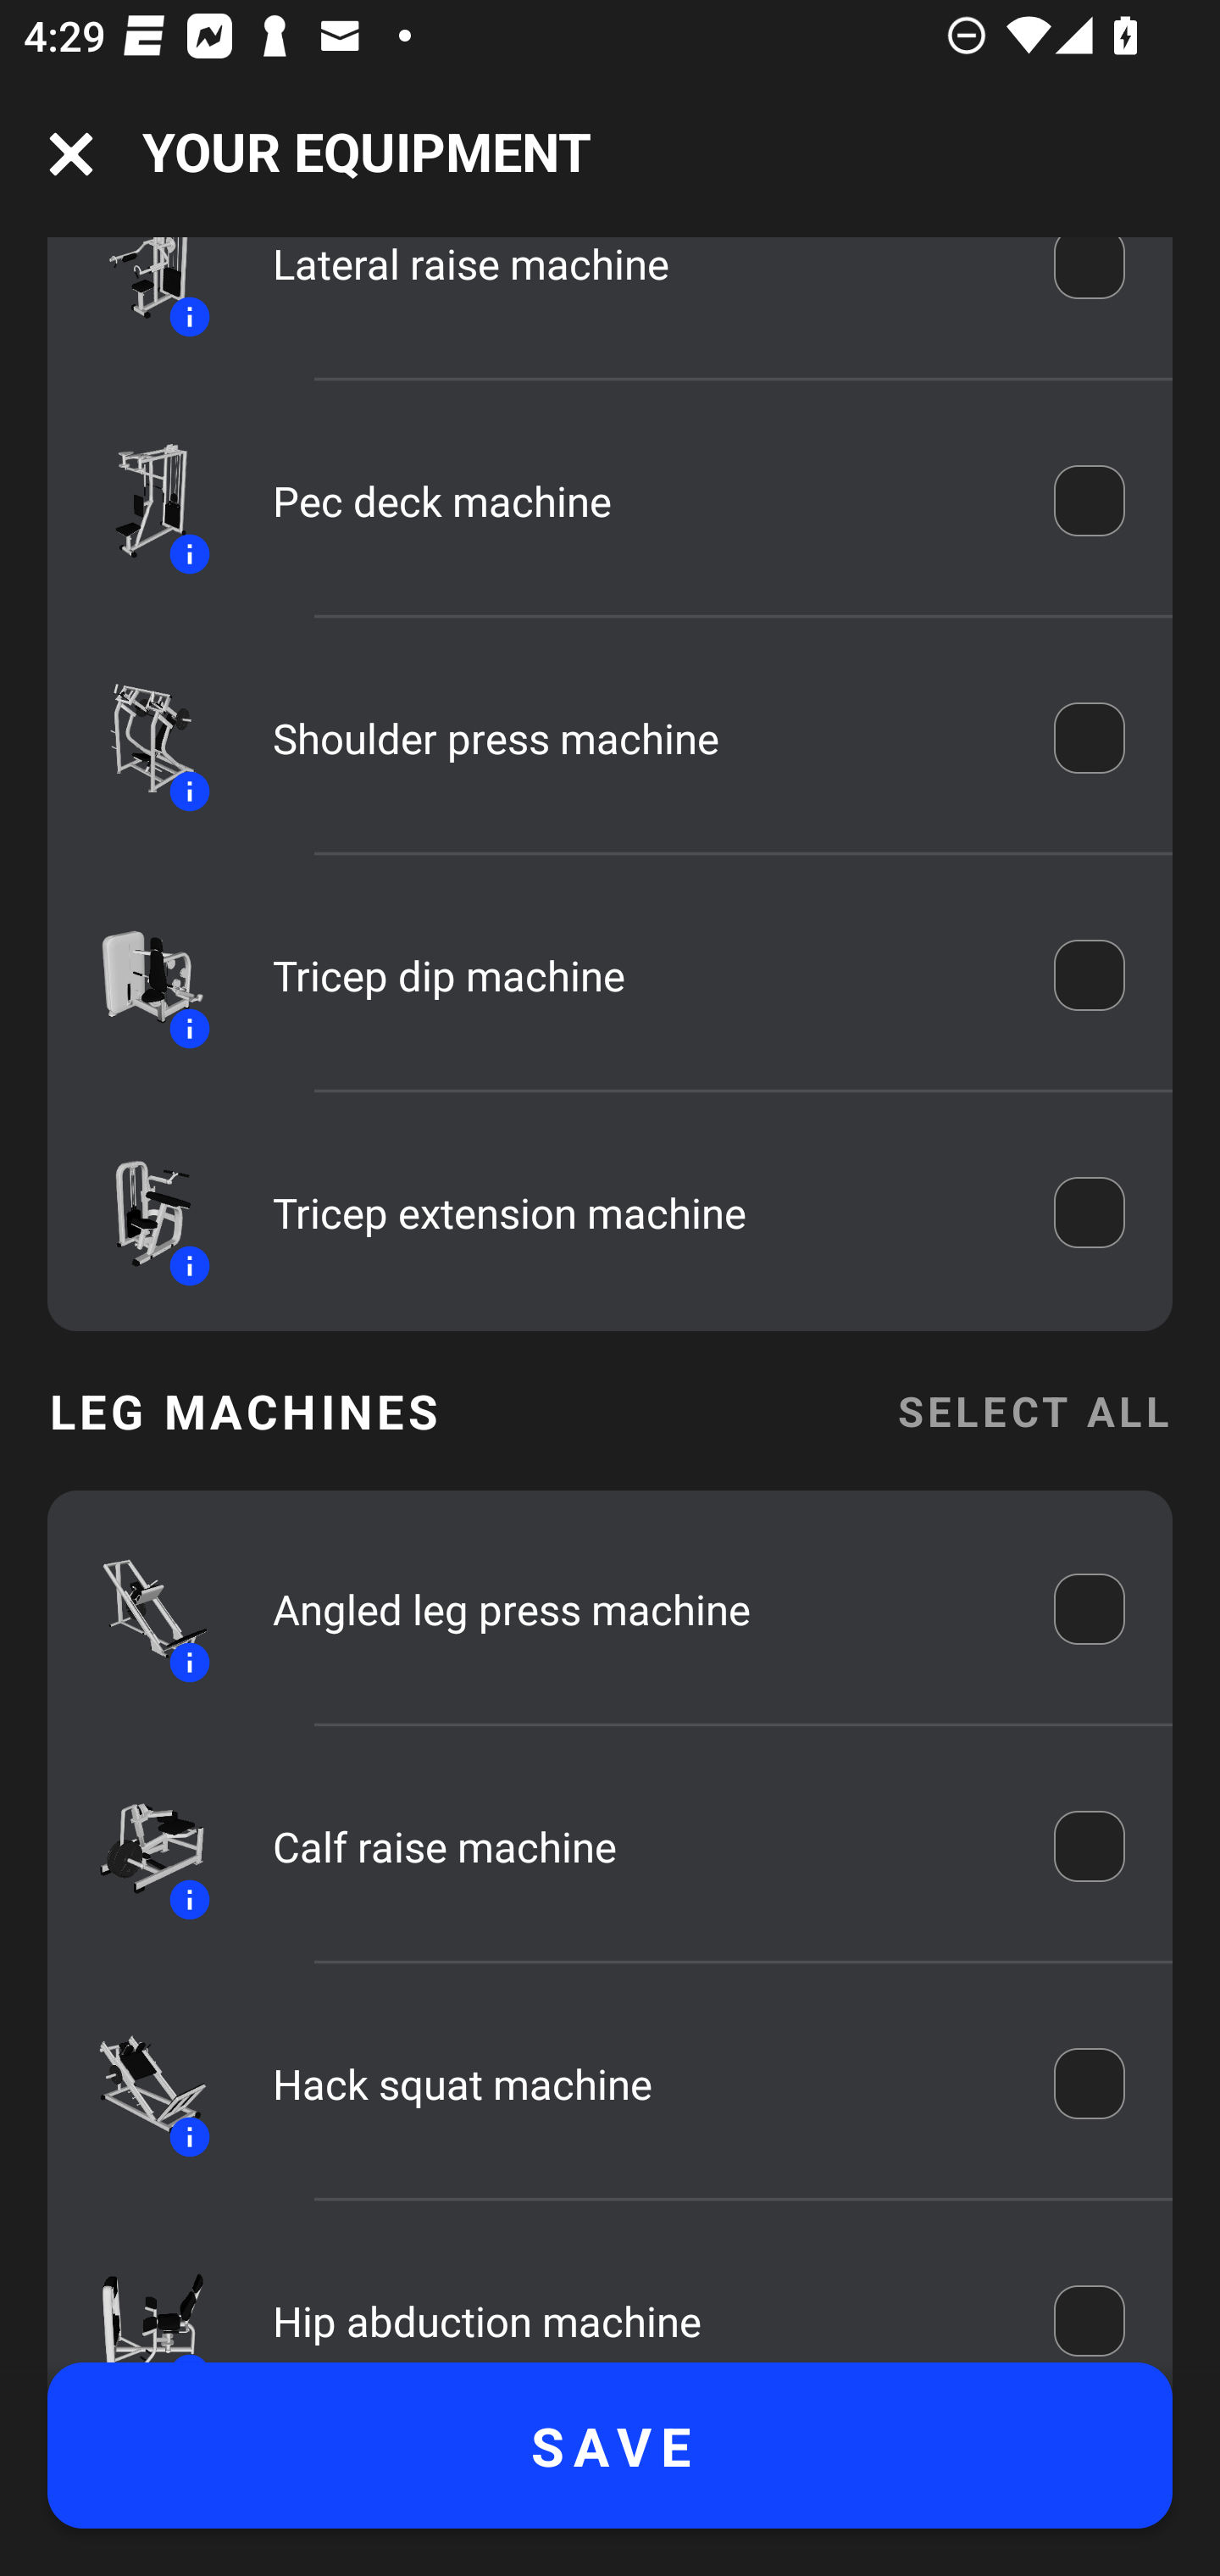 The image size is (1220, 2576). Describe the element at coordinates (136, 501) in the screenshot. I see `Equipment icon Information icon` at that location.